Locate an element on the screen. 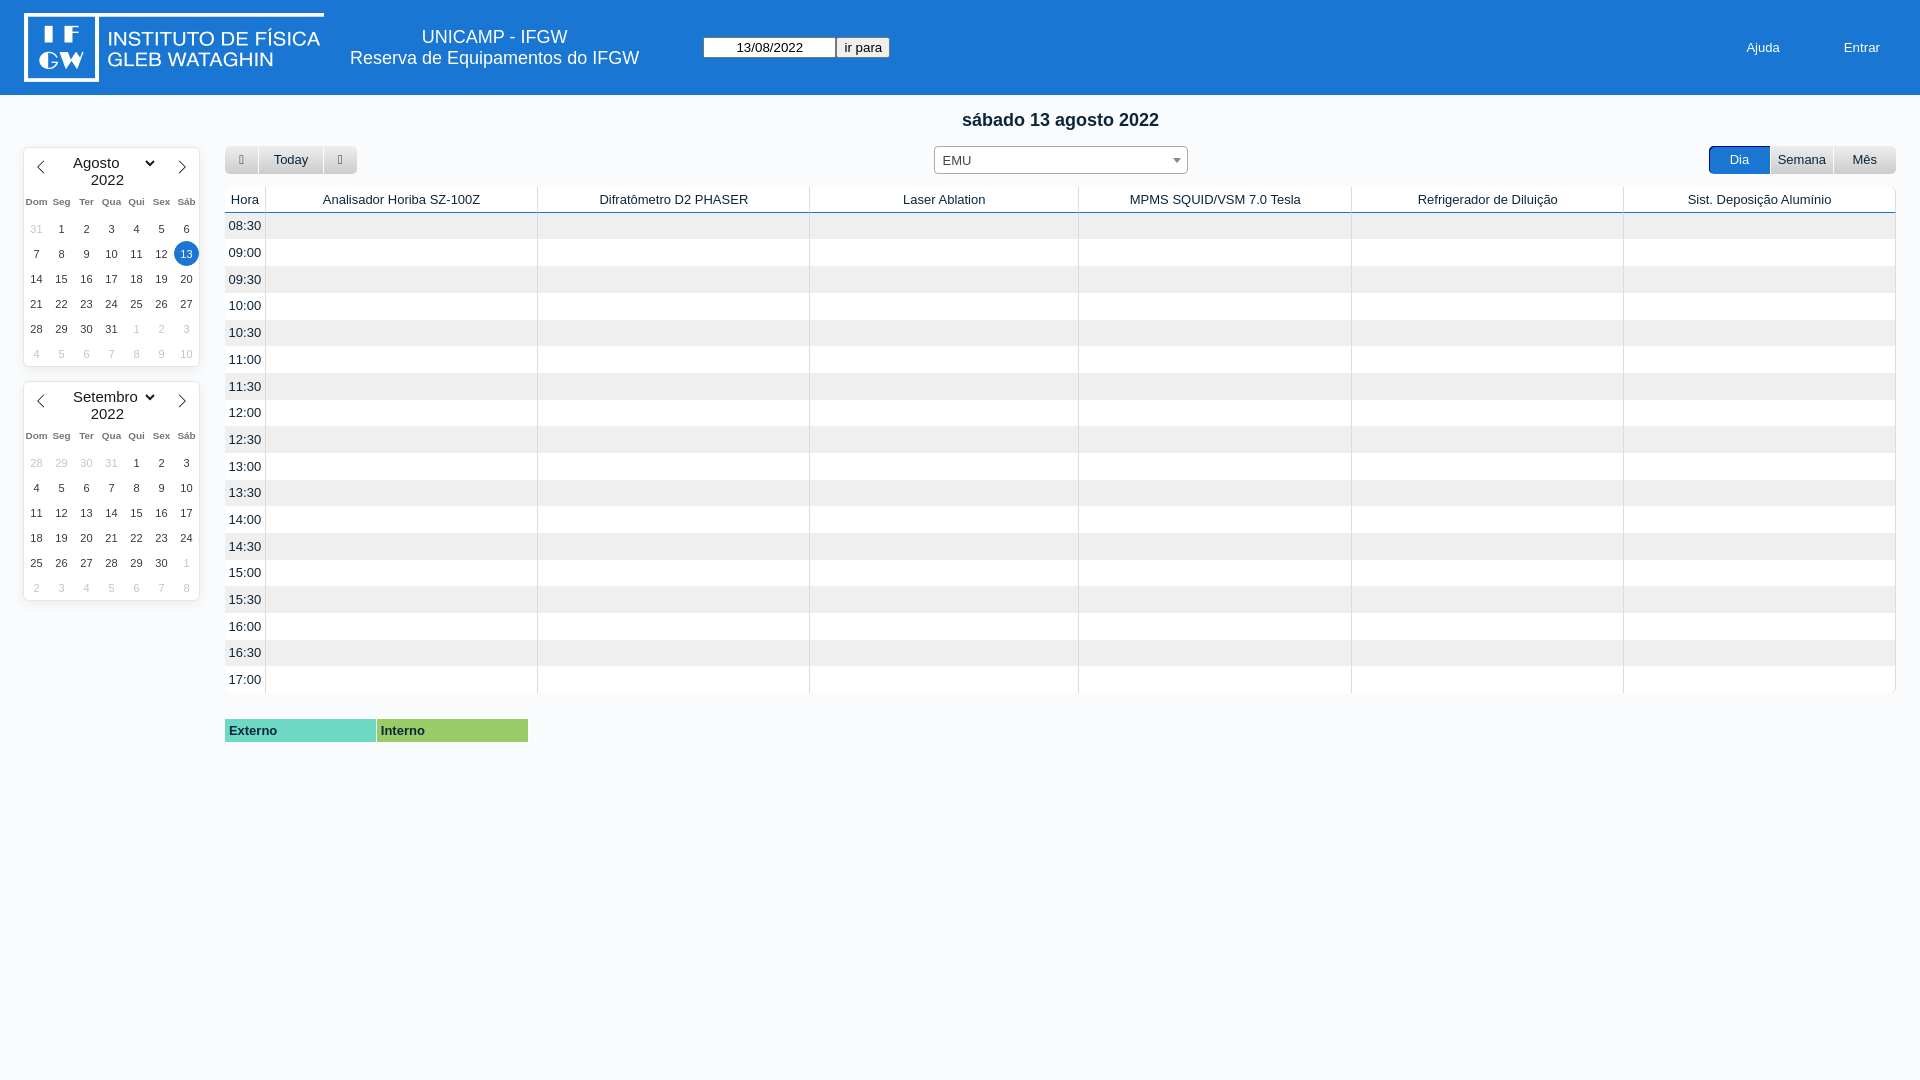 This screenshot has width=1920, height=1080. 12:00 is located at coordinates (245, 414).